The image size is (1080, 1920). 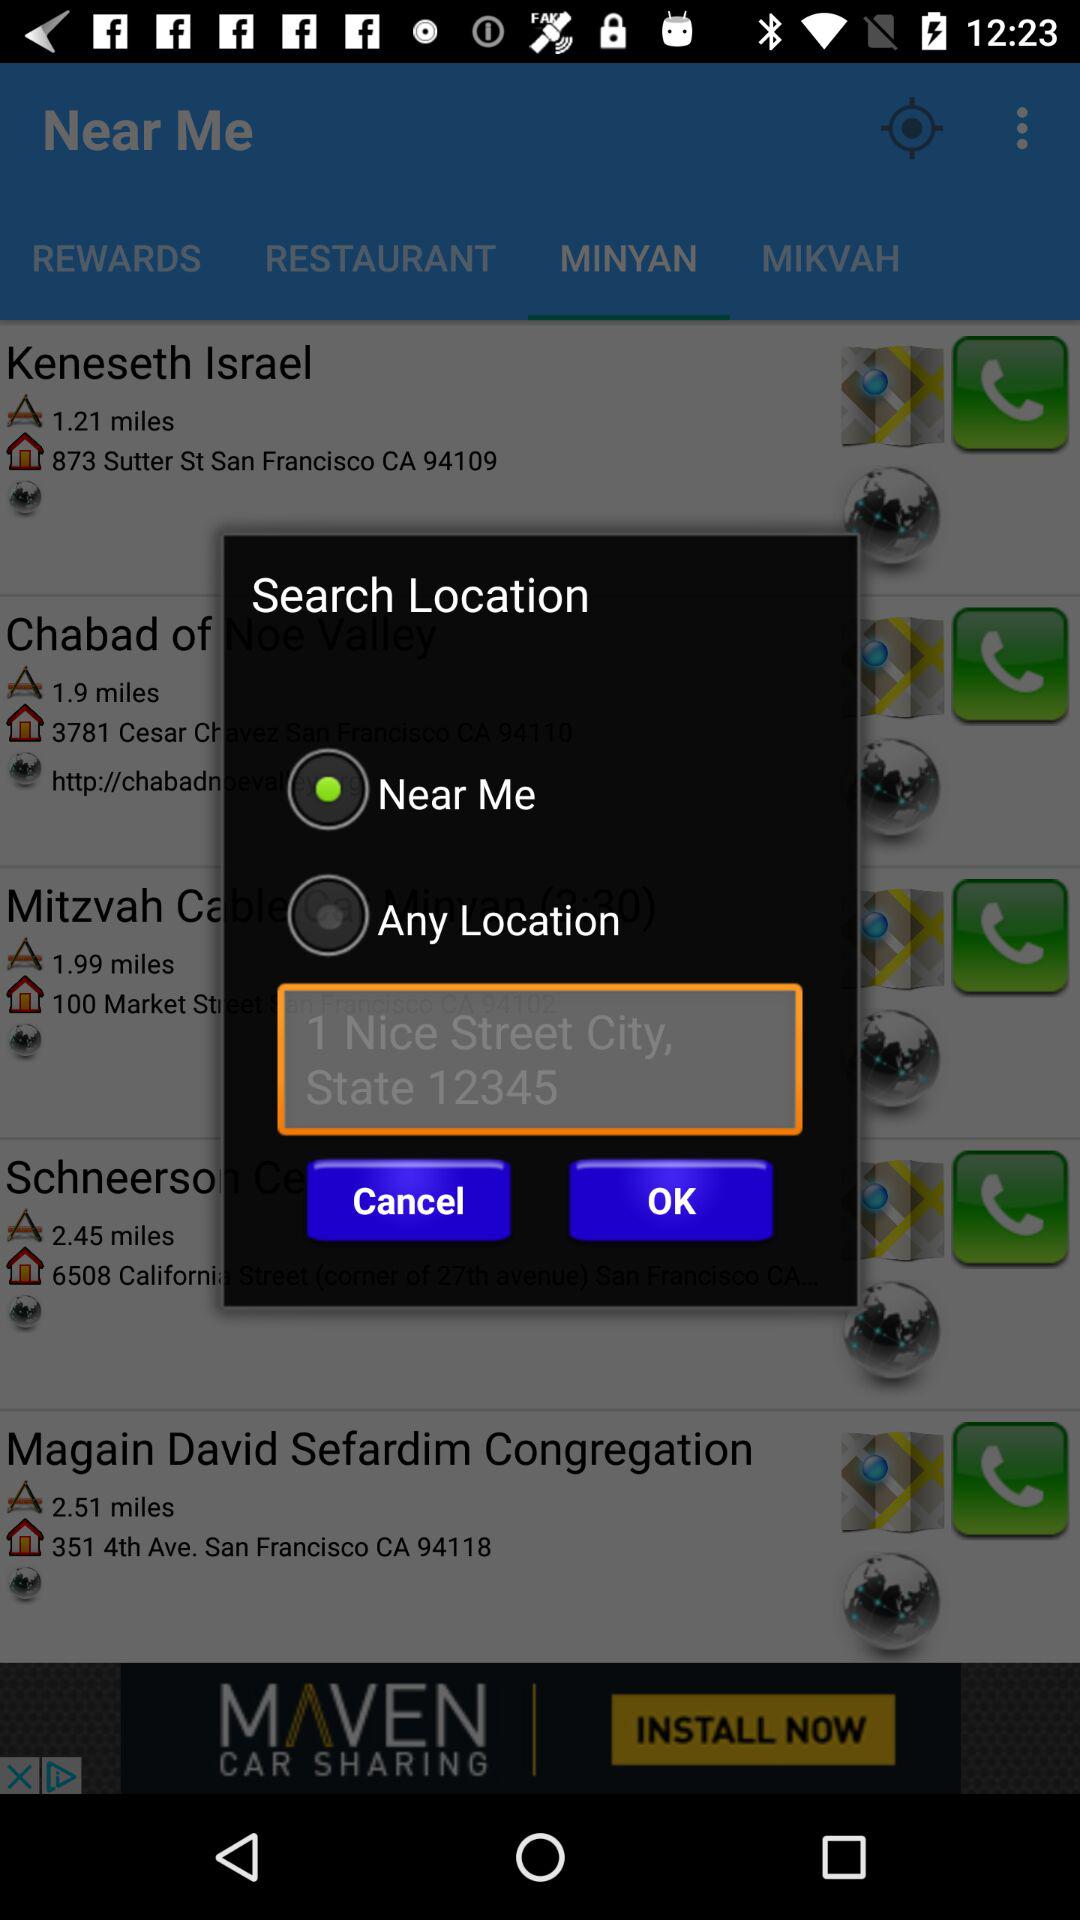 I want to click on launch button to the right of the cancel button, so click(x=671, y=1200).